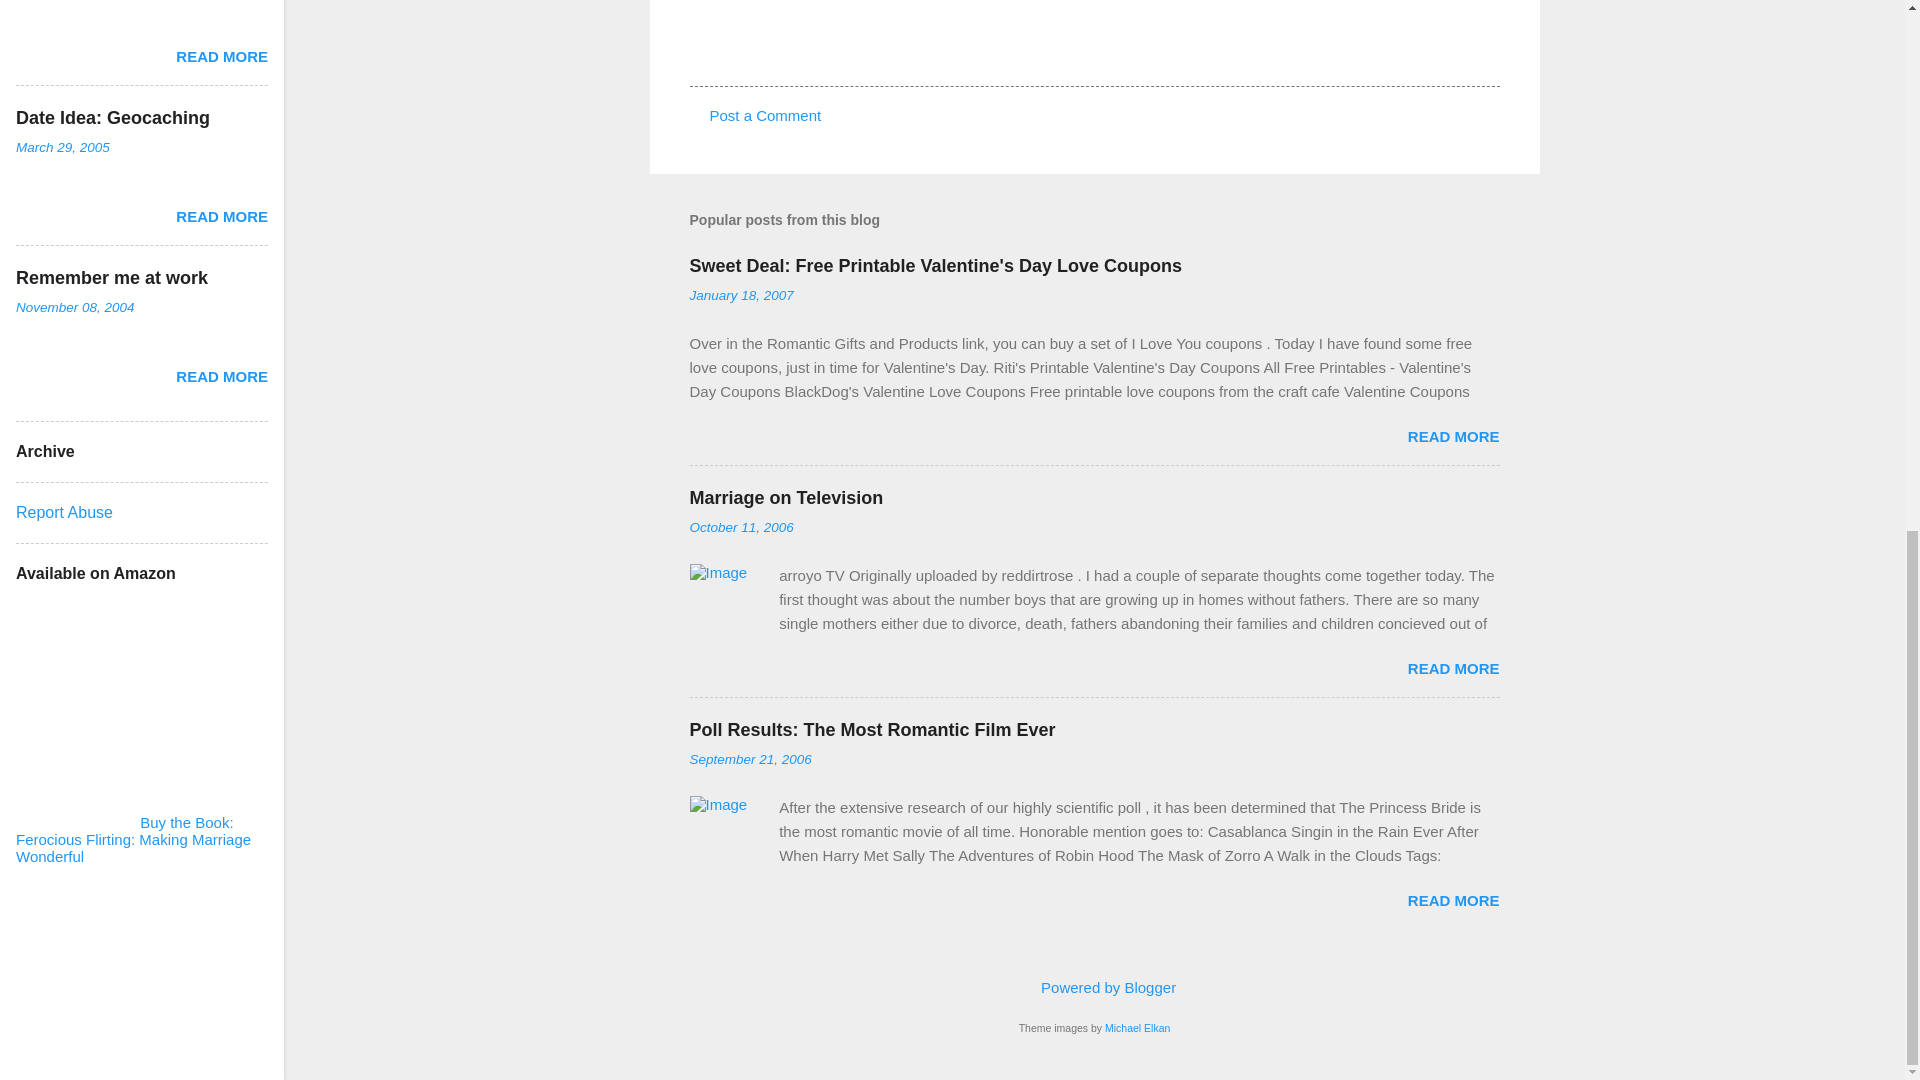  What do you see at coordinates (936, 266) in the screenshot?
I see `Sweet Deal: Free Printable Valentine's Day Love Coupons` at bounding box center [936, 266].